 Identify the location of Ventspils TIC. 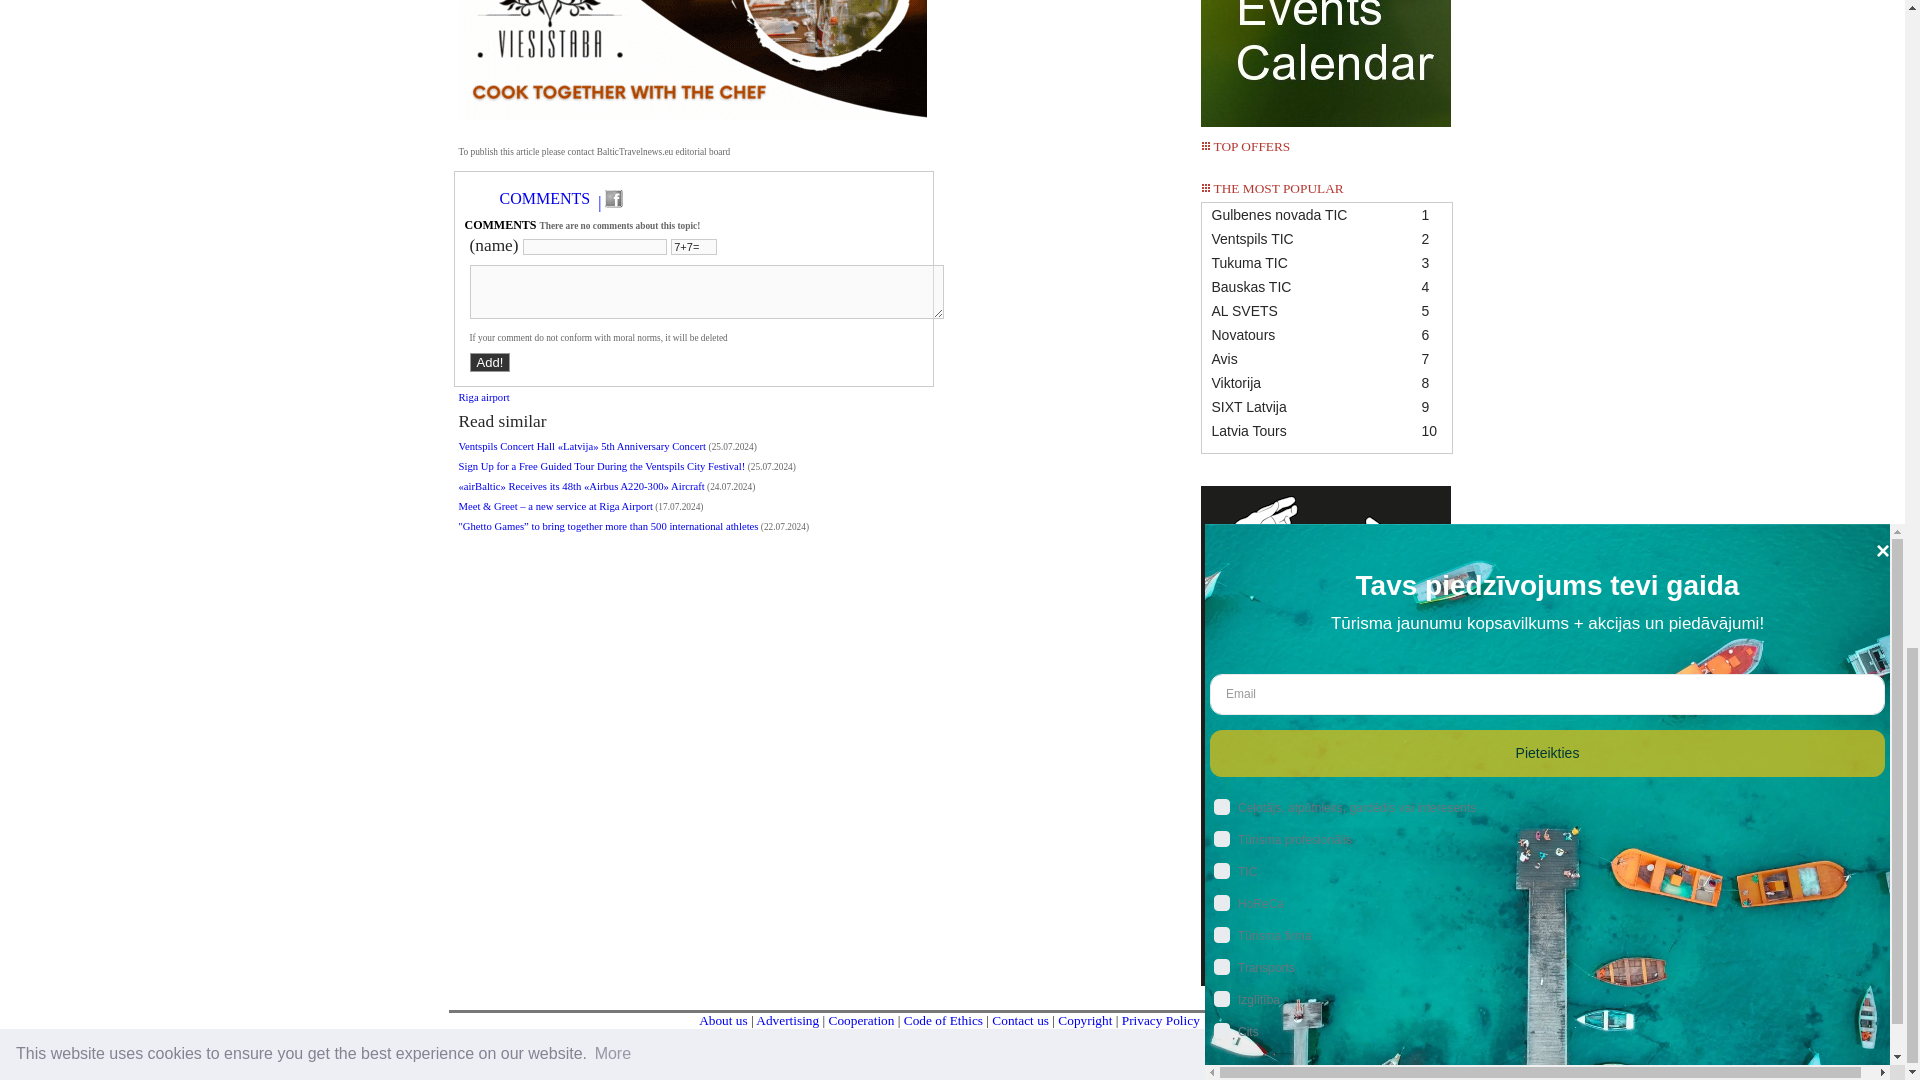
(1326, 238).